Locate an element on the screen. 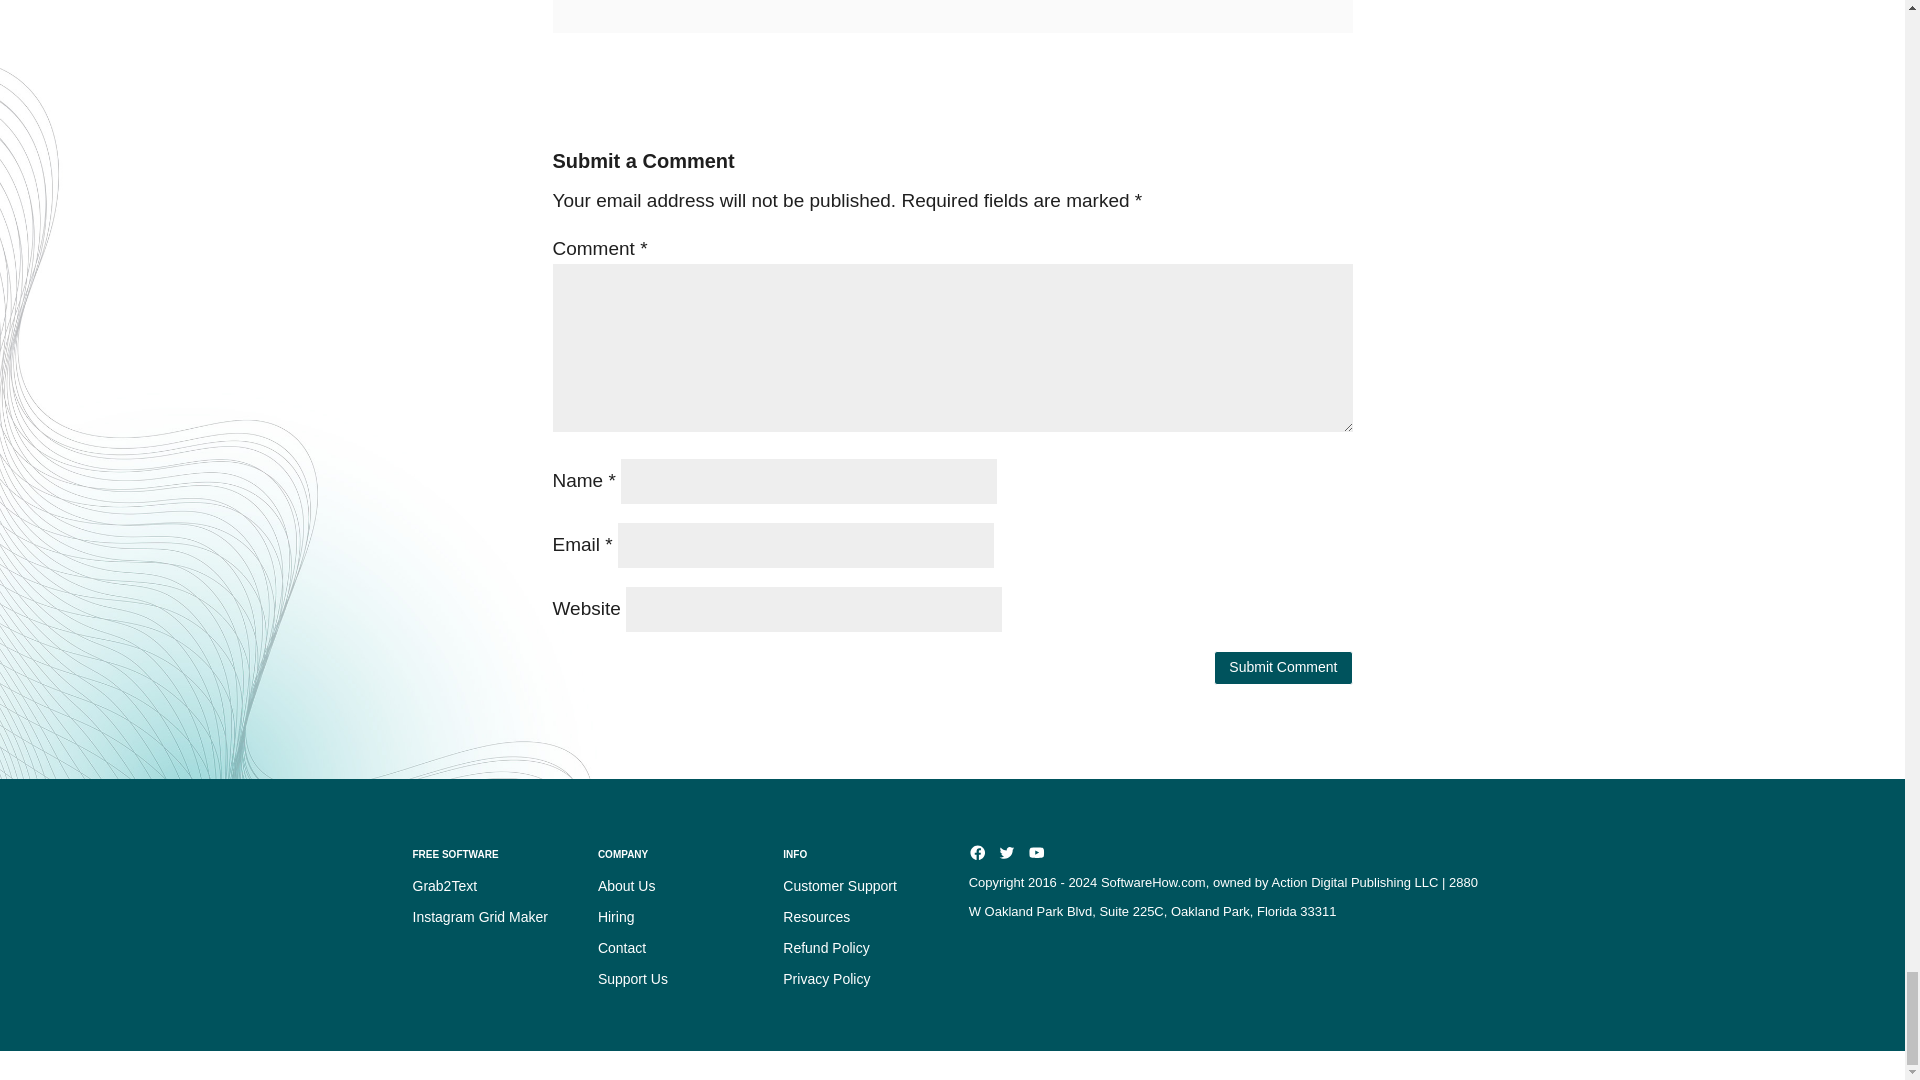 Image resolution: width=1920 pixels, height=1080 pixels. Resources is located at coordinates (816, 916).